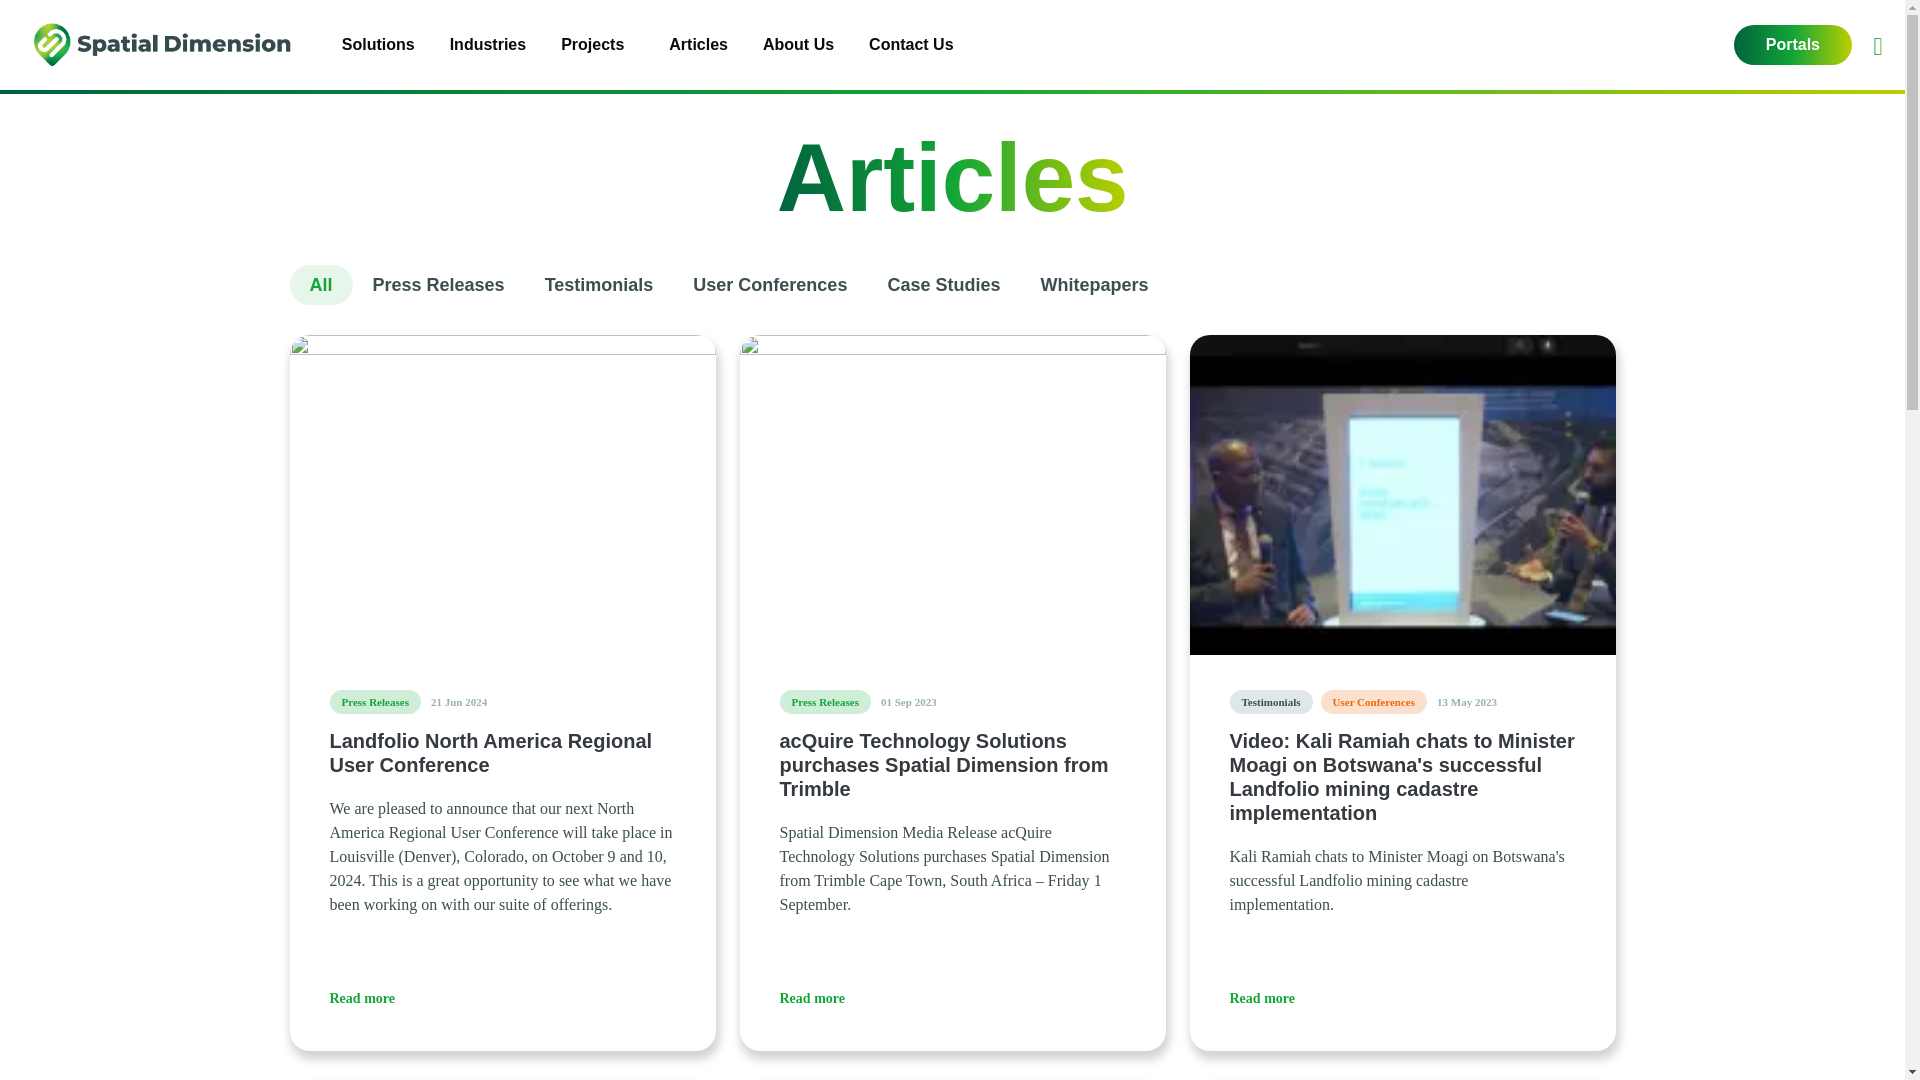 This screenshot has width=1920, height=1080. I want to click on Testimonials, so click(1272, 702).